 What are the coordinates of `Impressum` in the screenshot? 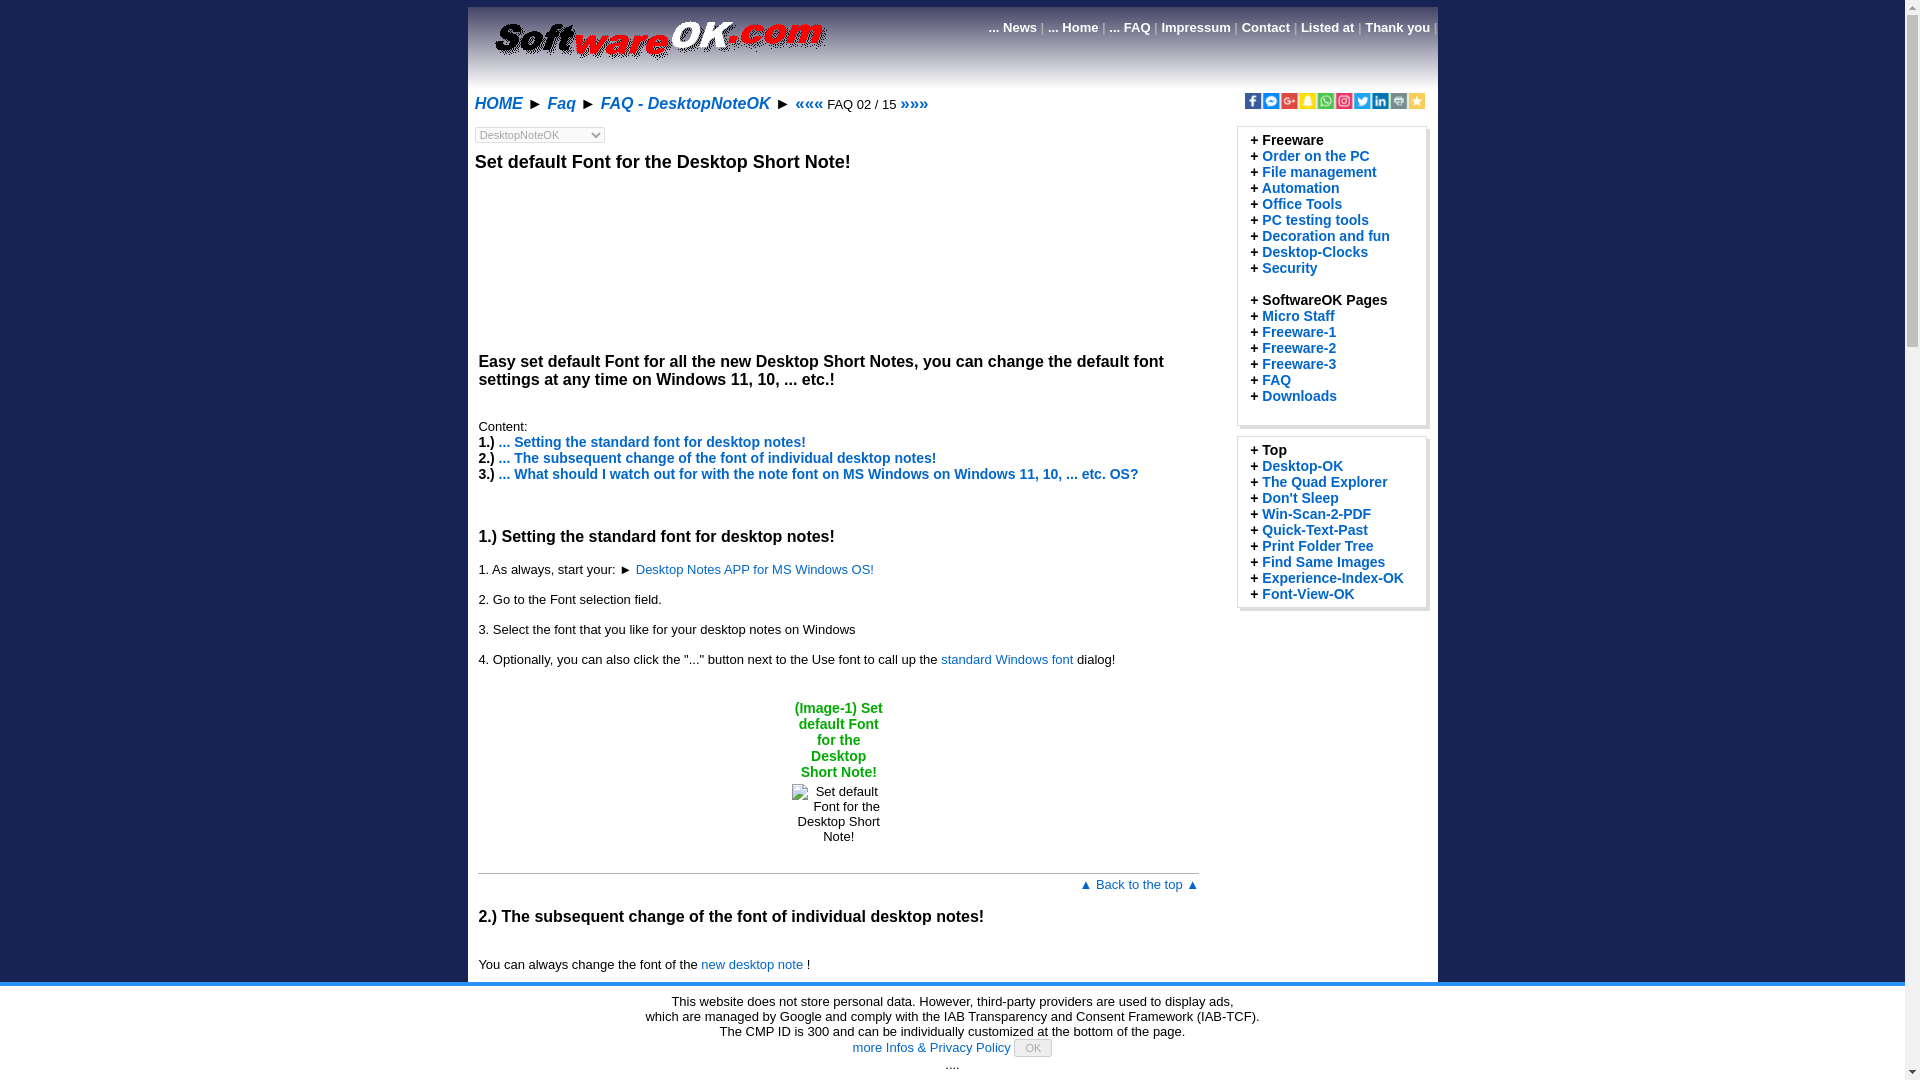 It's located at (1196, 27).